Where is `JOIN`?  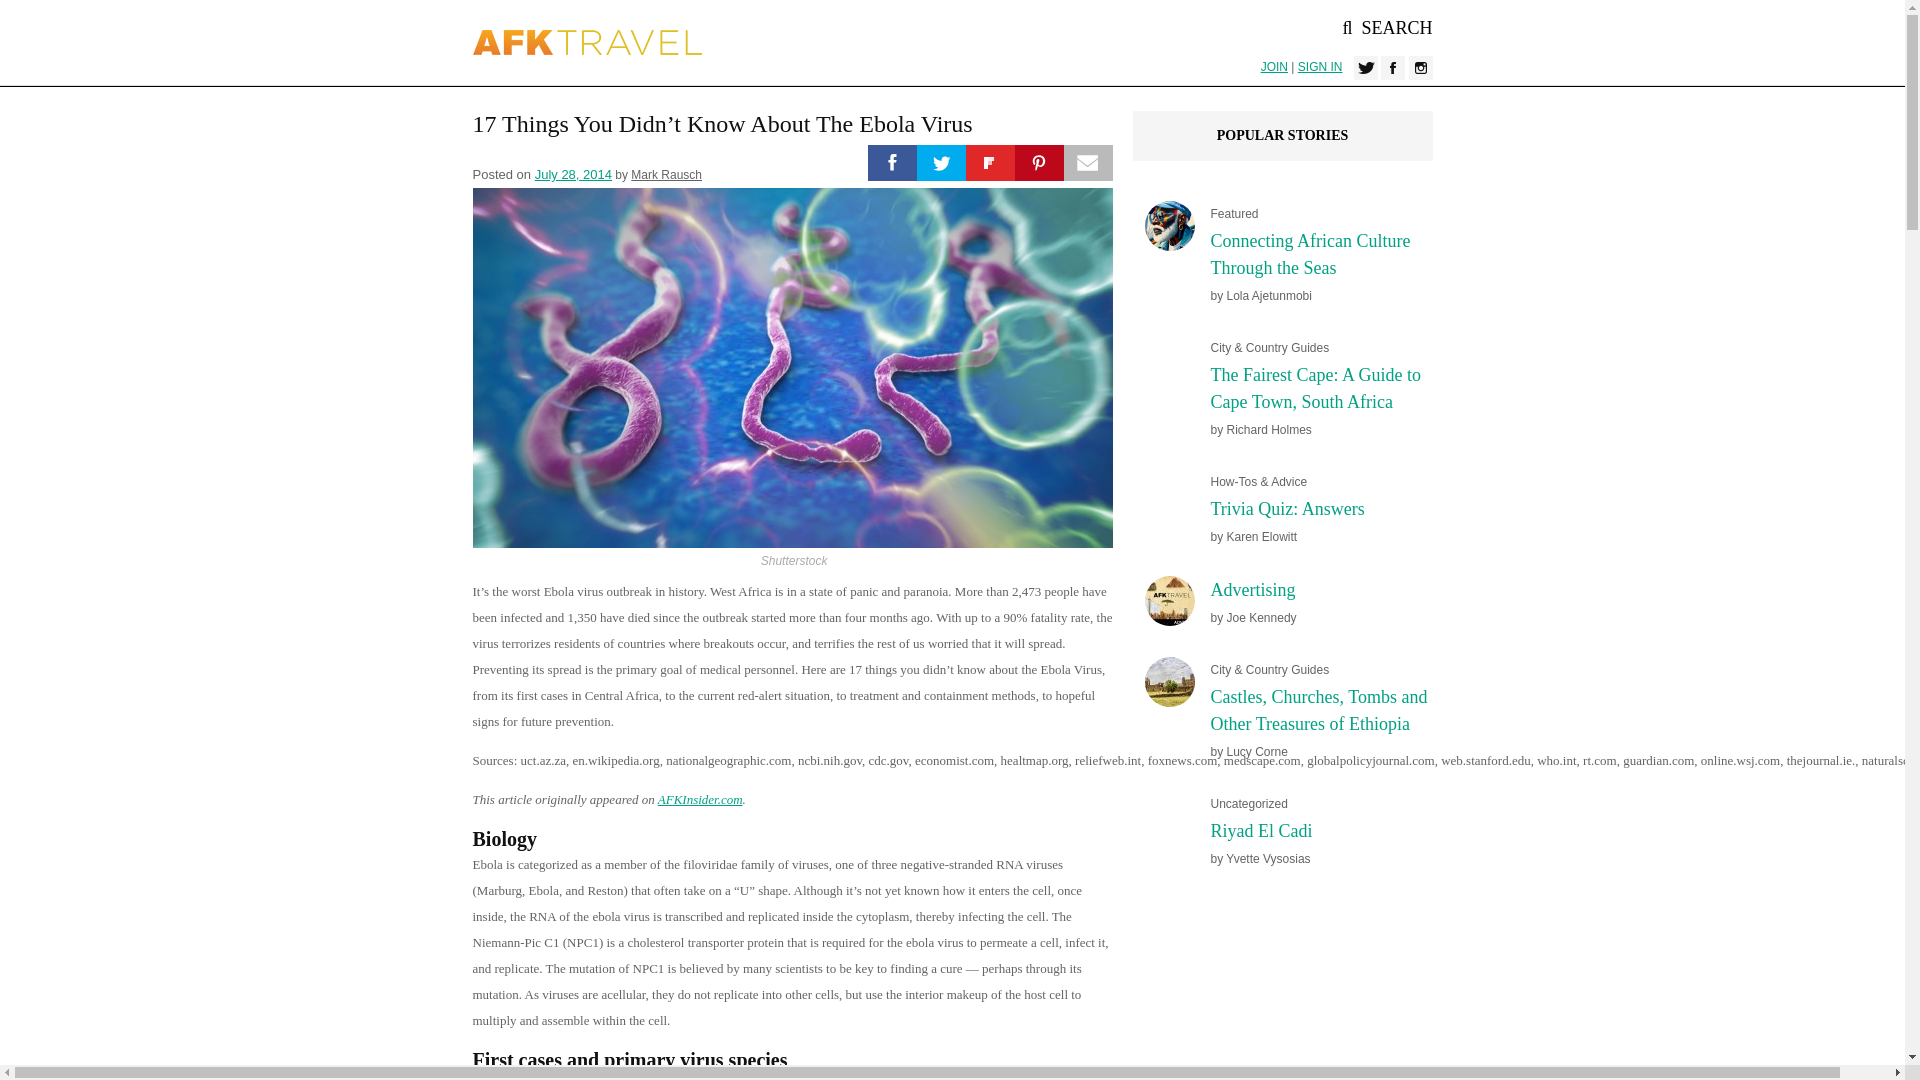
JOIN is located at coordinates (1274, 67).